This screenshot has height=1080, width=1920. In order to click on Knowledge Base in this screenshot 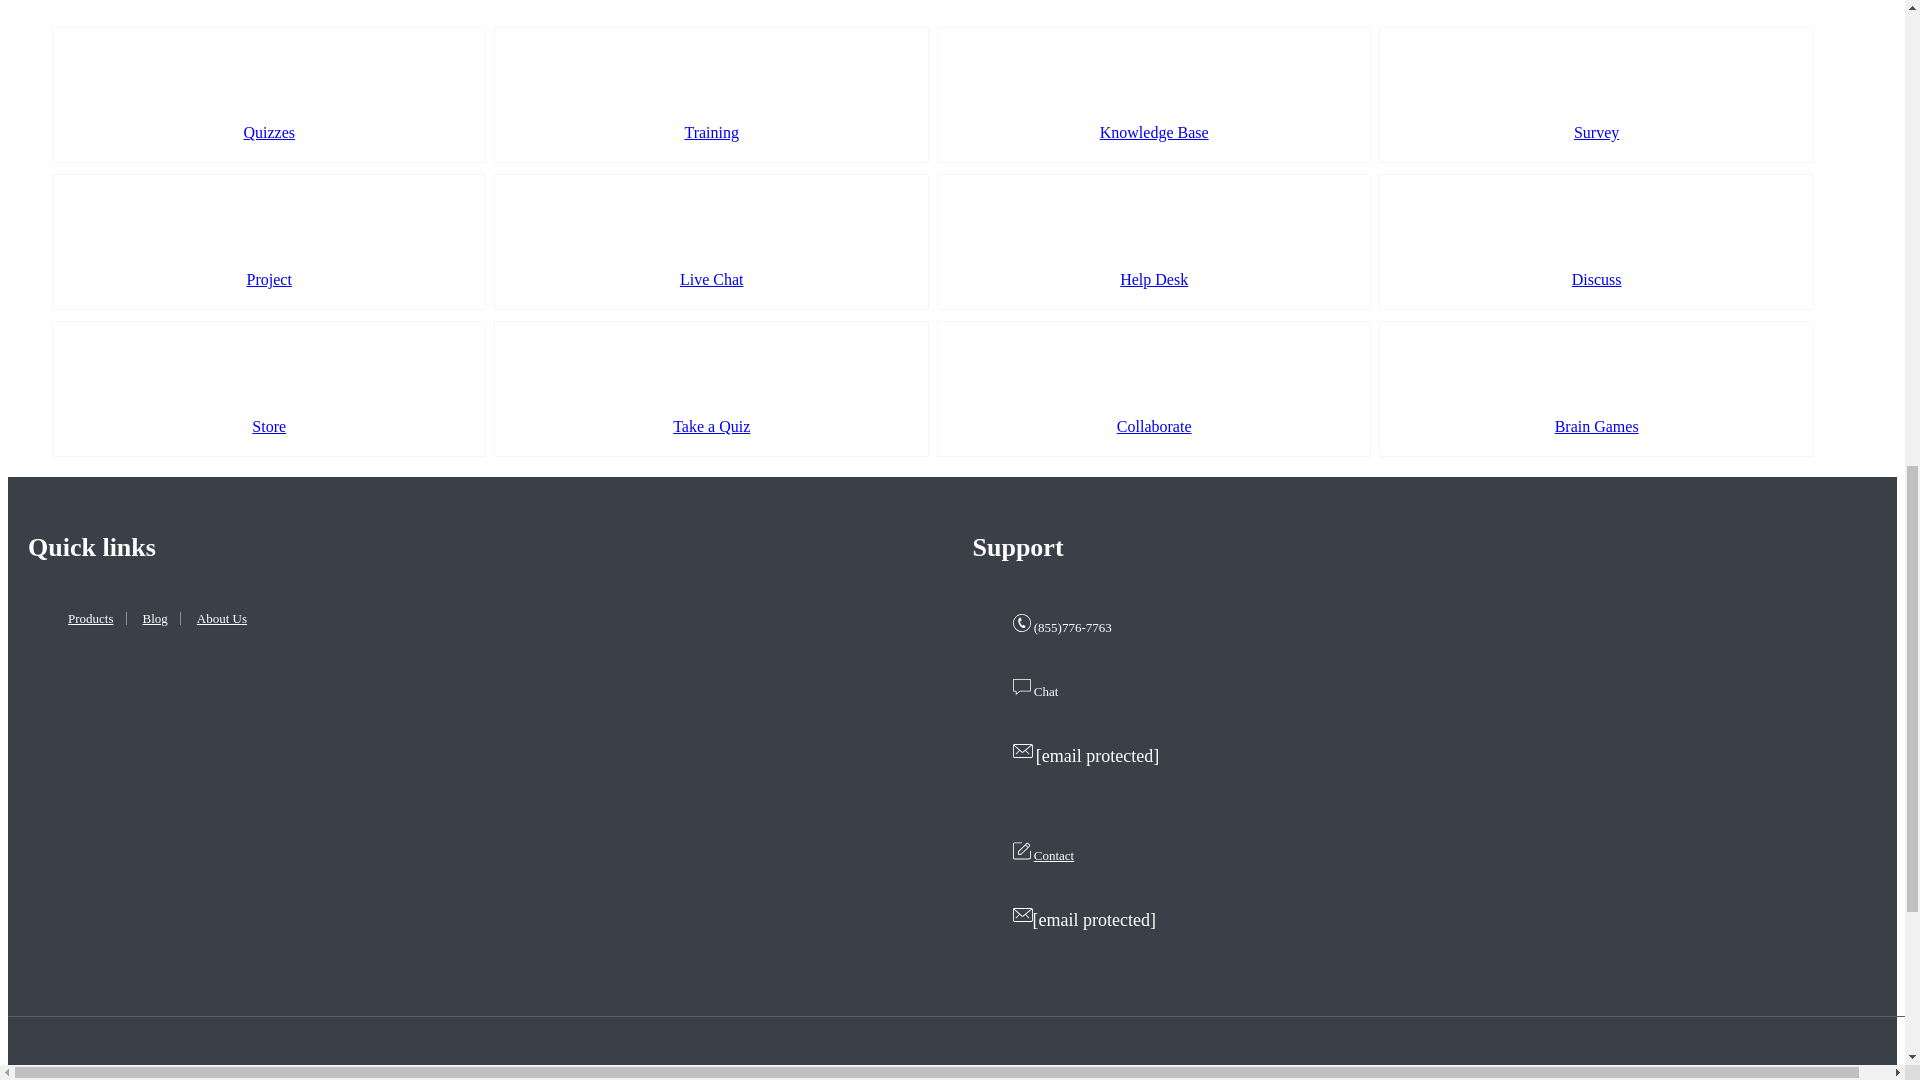, I will do `click(1153, 95)`.